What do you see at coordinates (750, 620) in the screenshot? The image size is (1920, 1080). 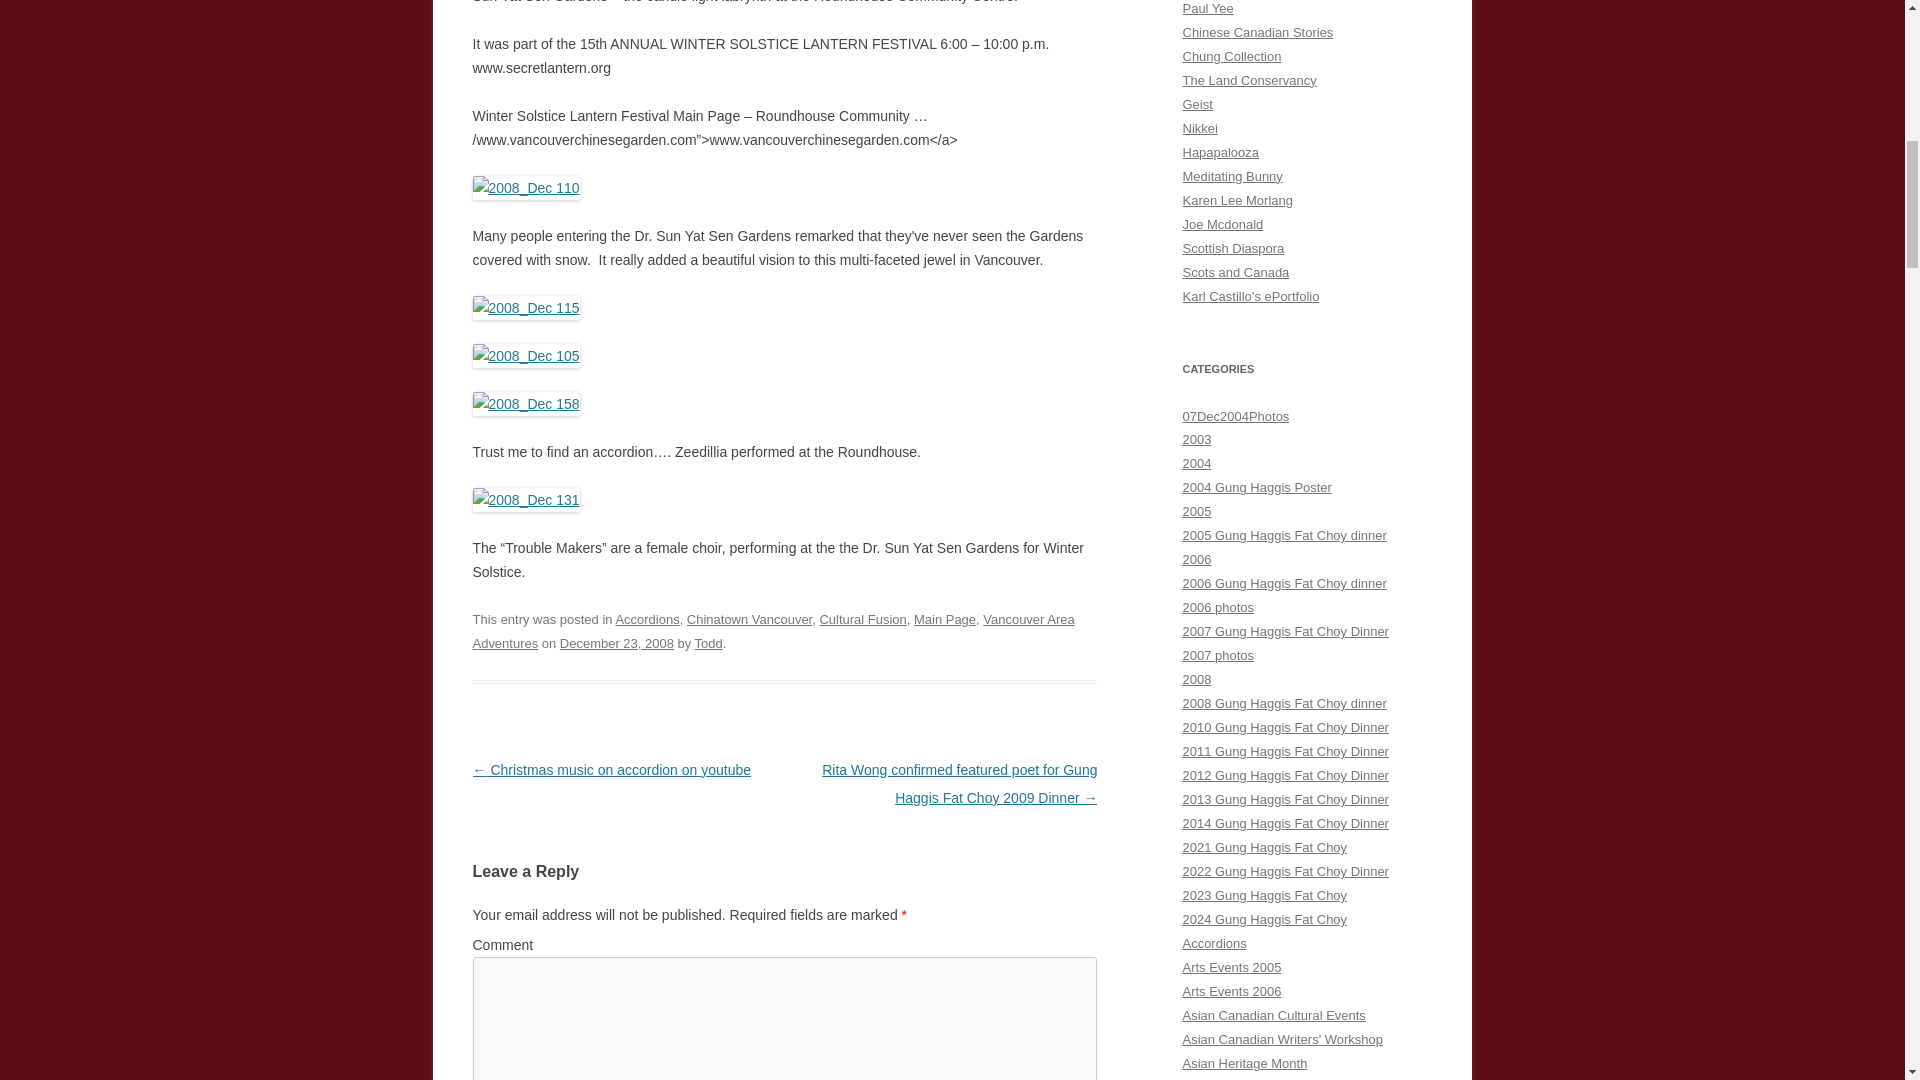 I see `Chinatown Vancouver` at bounding box center [750, 620].